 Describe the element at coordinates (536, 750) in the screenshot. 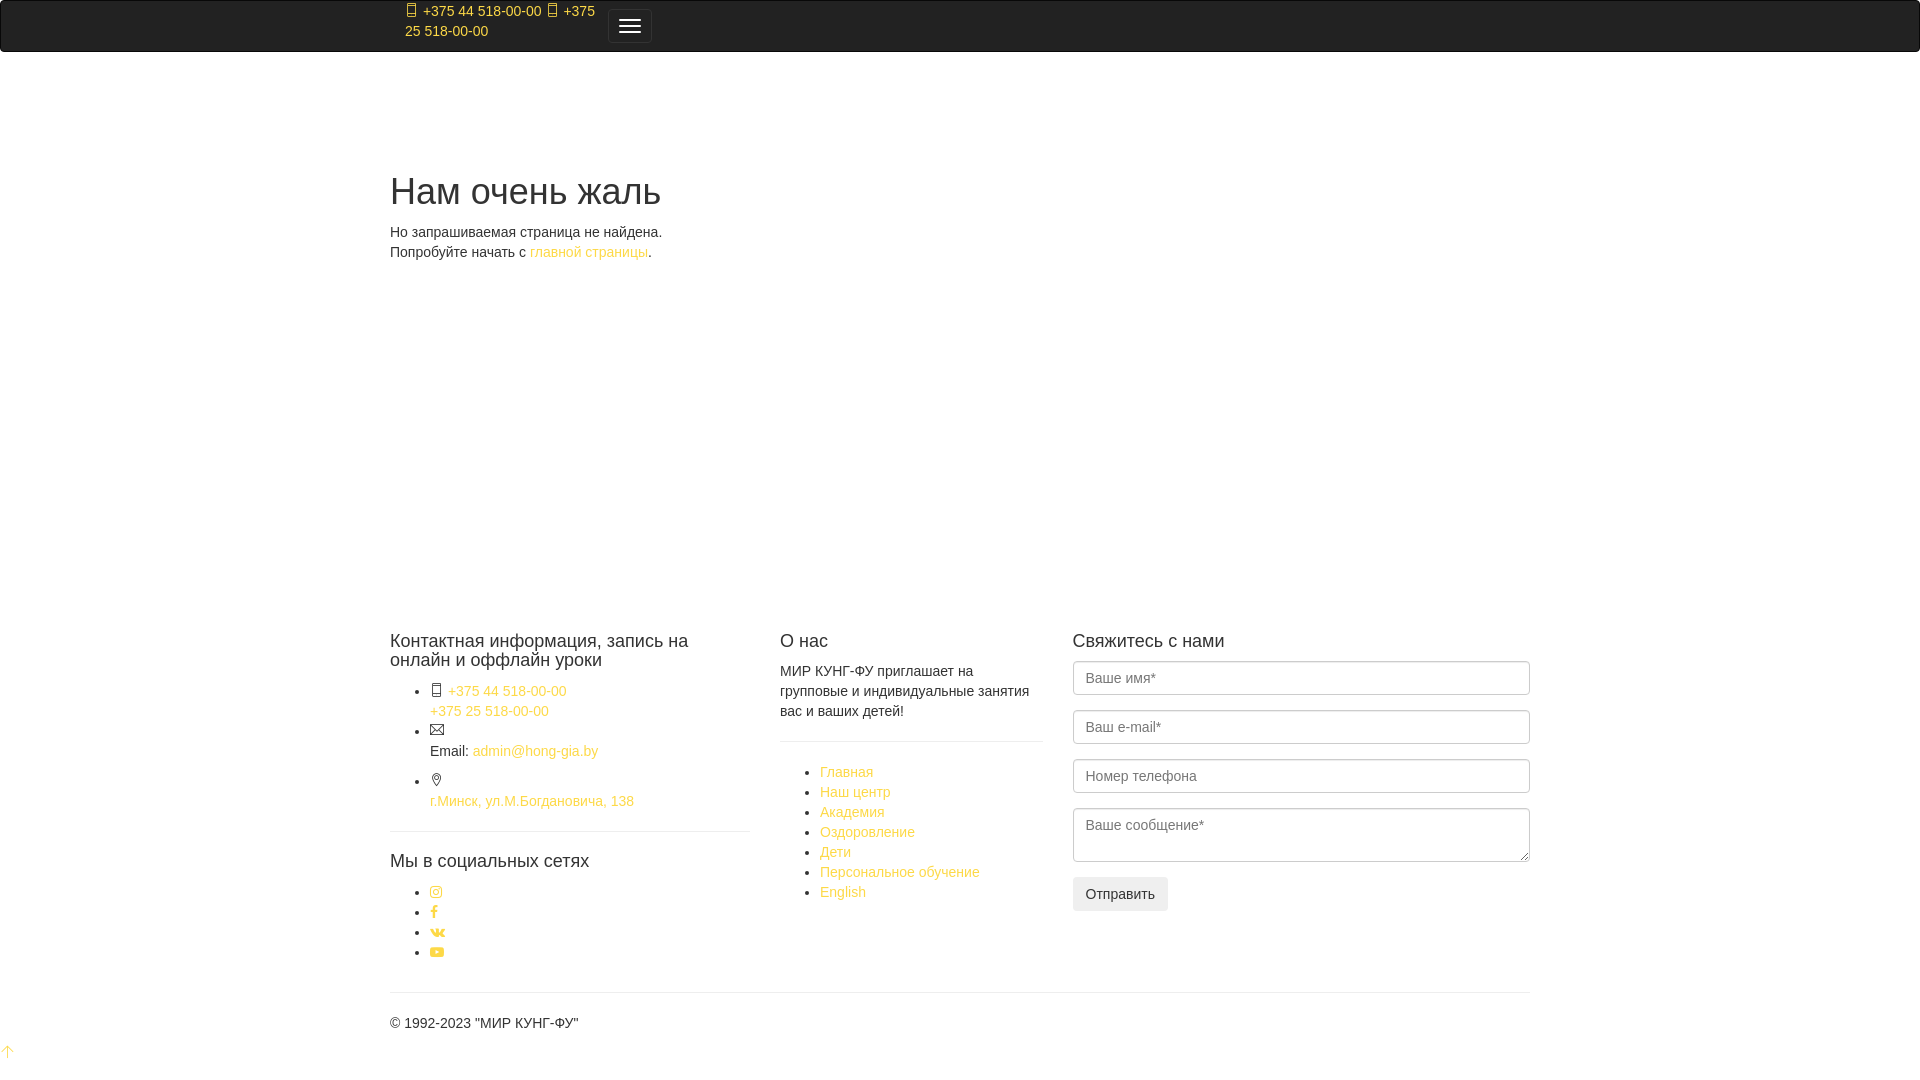

I see `admin@hong-gia.by` at that location.